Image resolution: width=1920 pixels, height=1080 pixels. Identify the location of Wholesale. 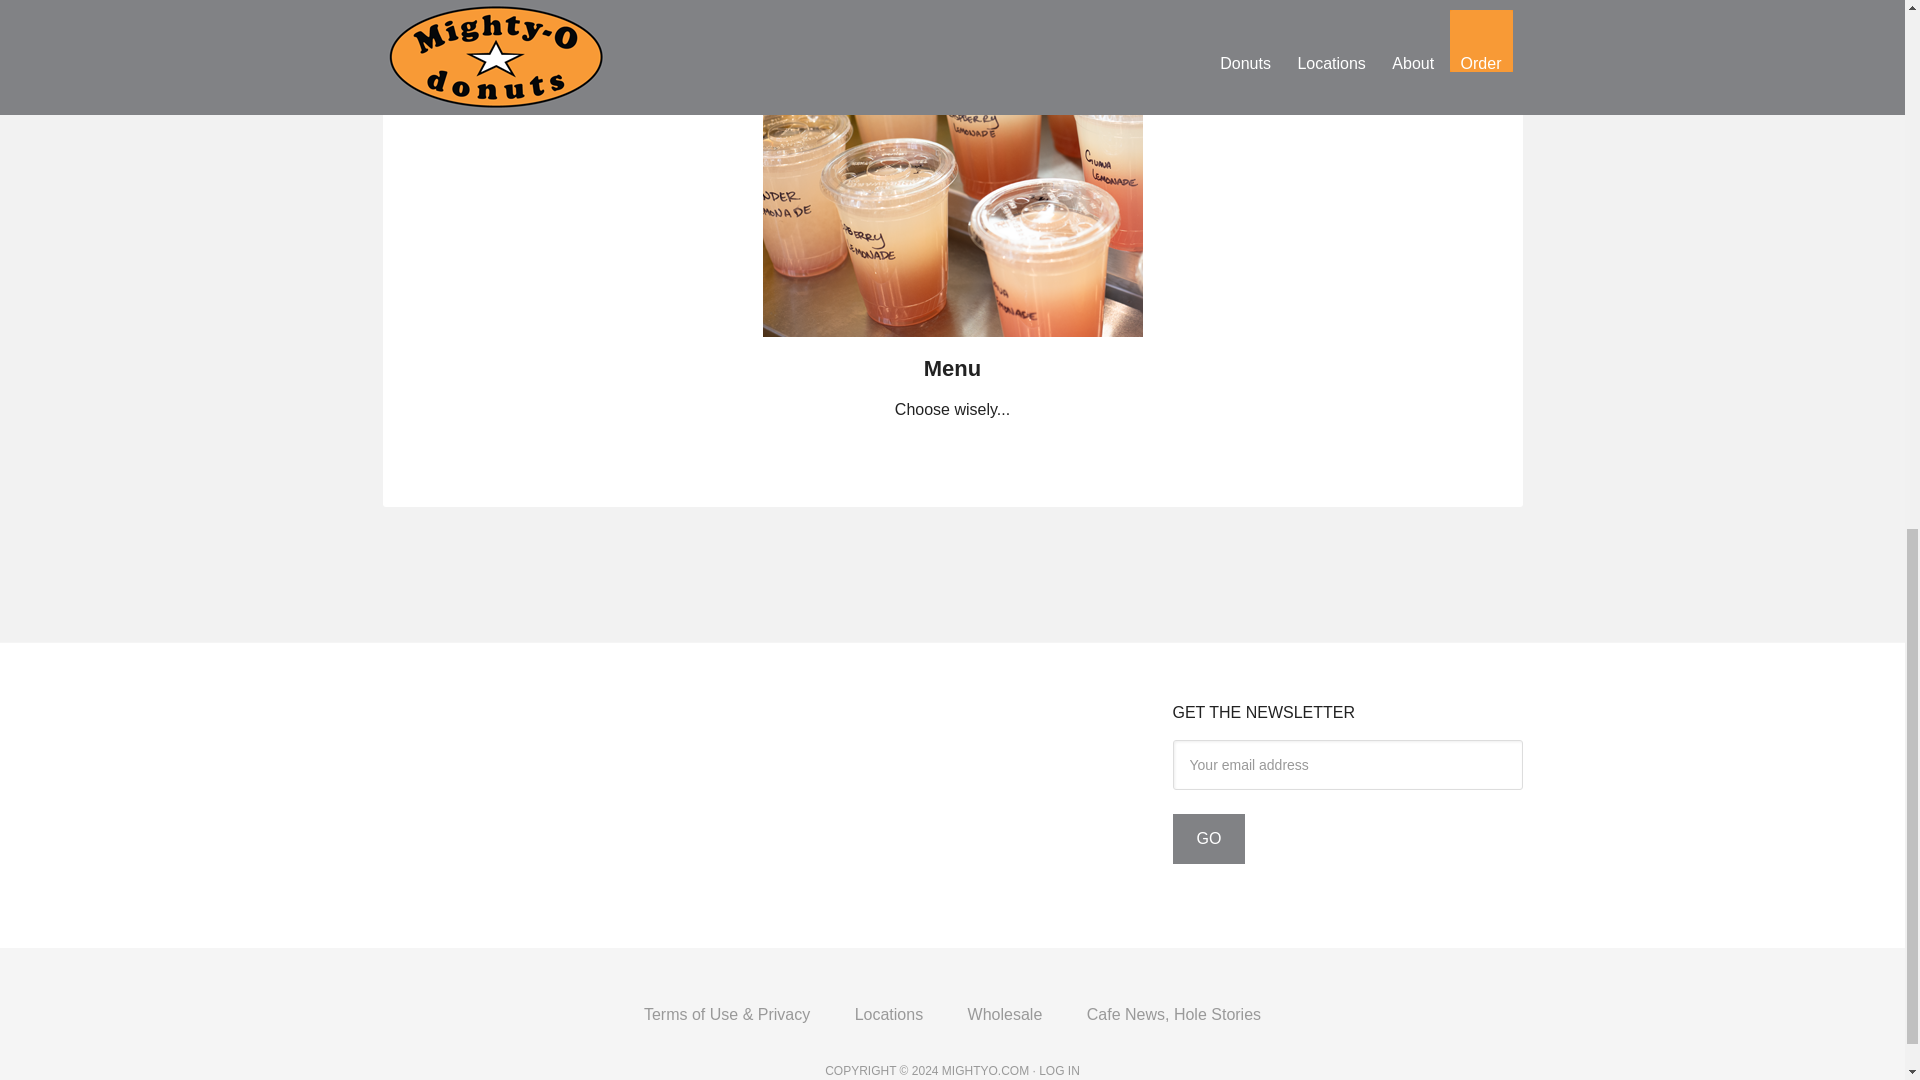
(1006, 1014).